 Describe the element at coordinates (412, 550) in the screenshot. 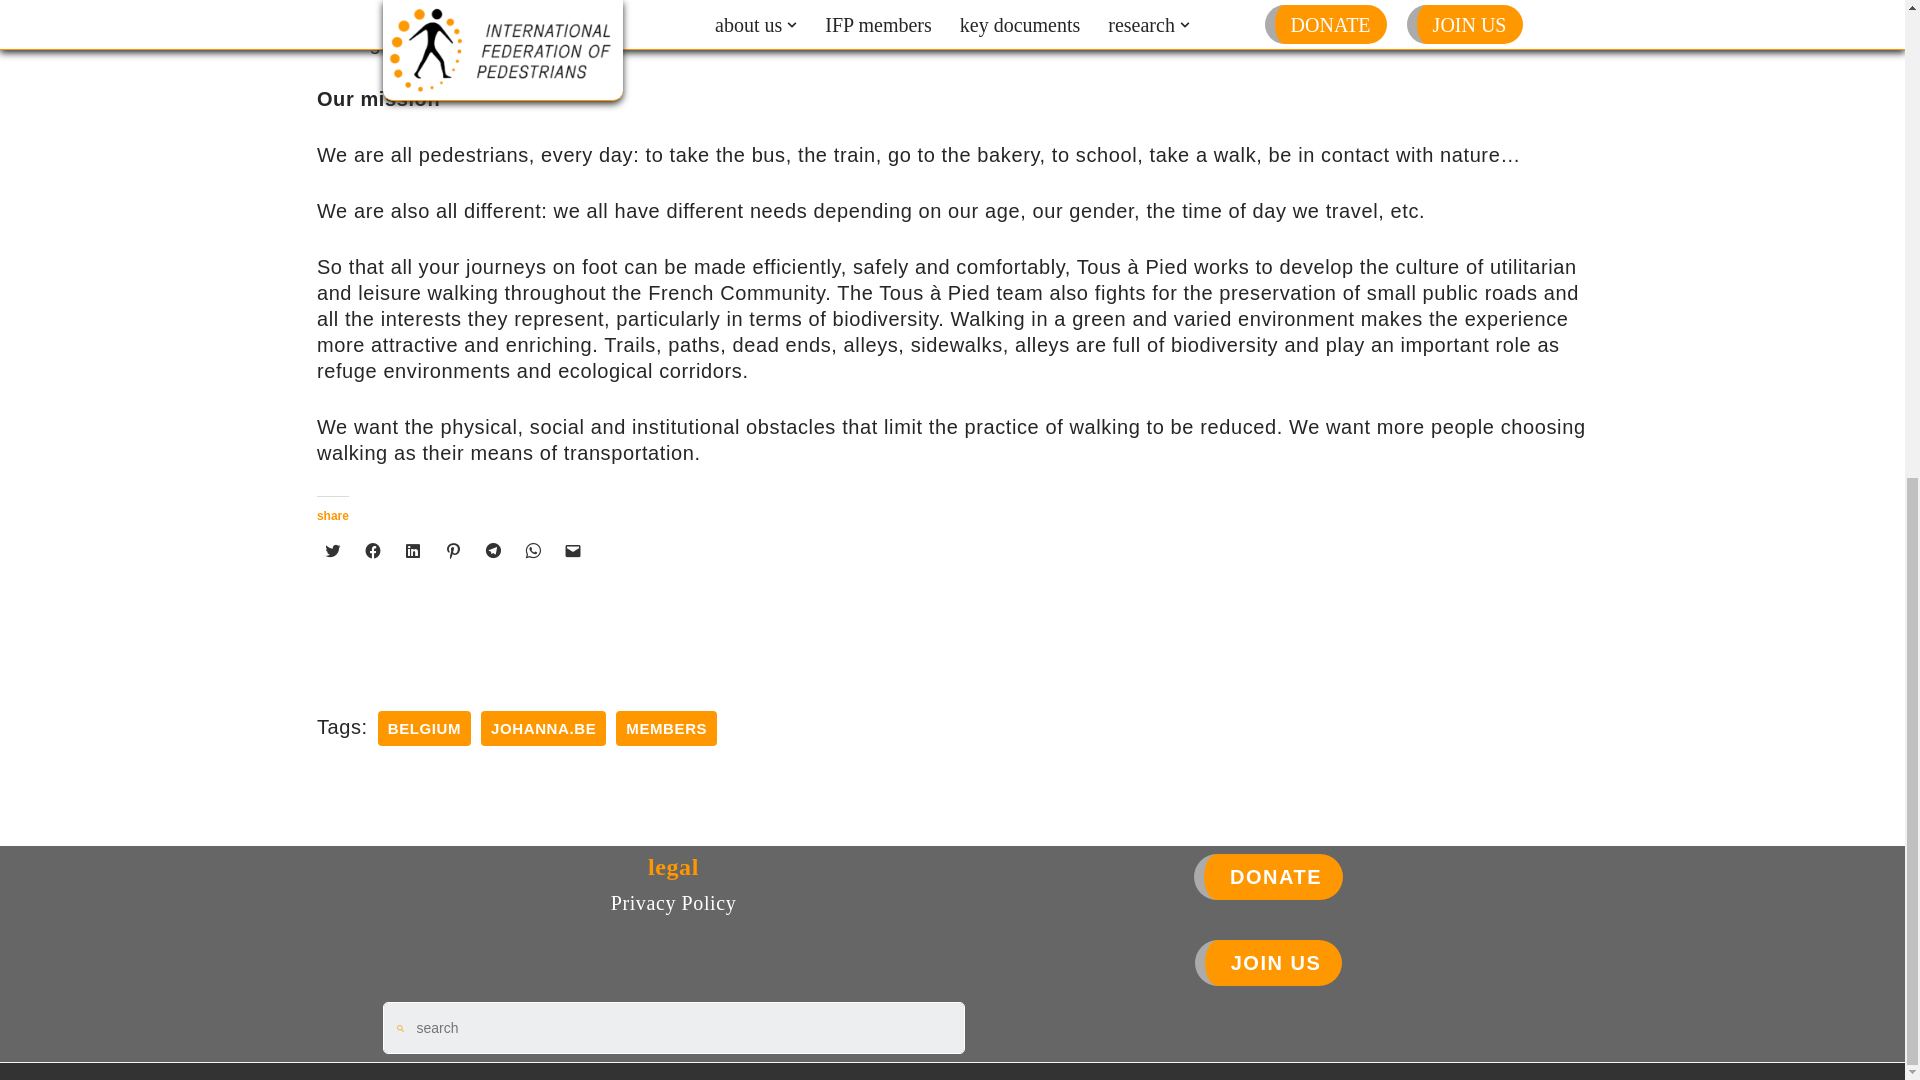

I see `Click to share on LinkedIn` at that location.